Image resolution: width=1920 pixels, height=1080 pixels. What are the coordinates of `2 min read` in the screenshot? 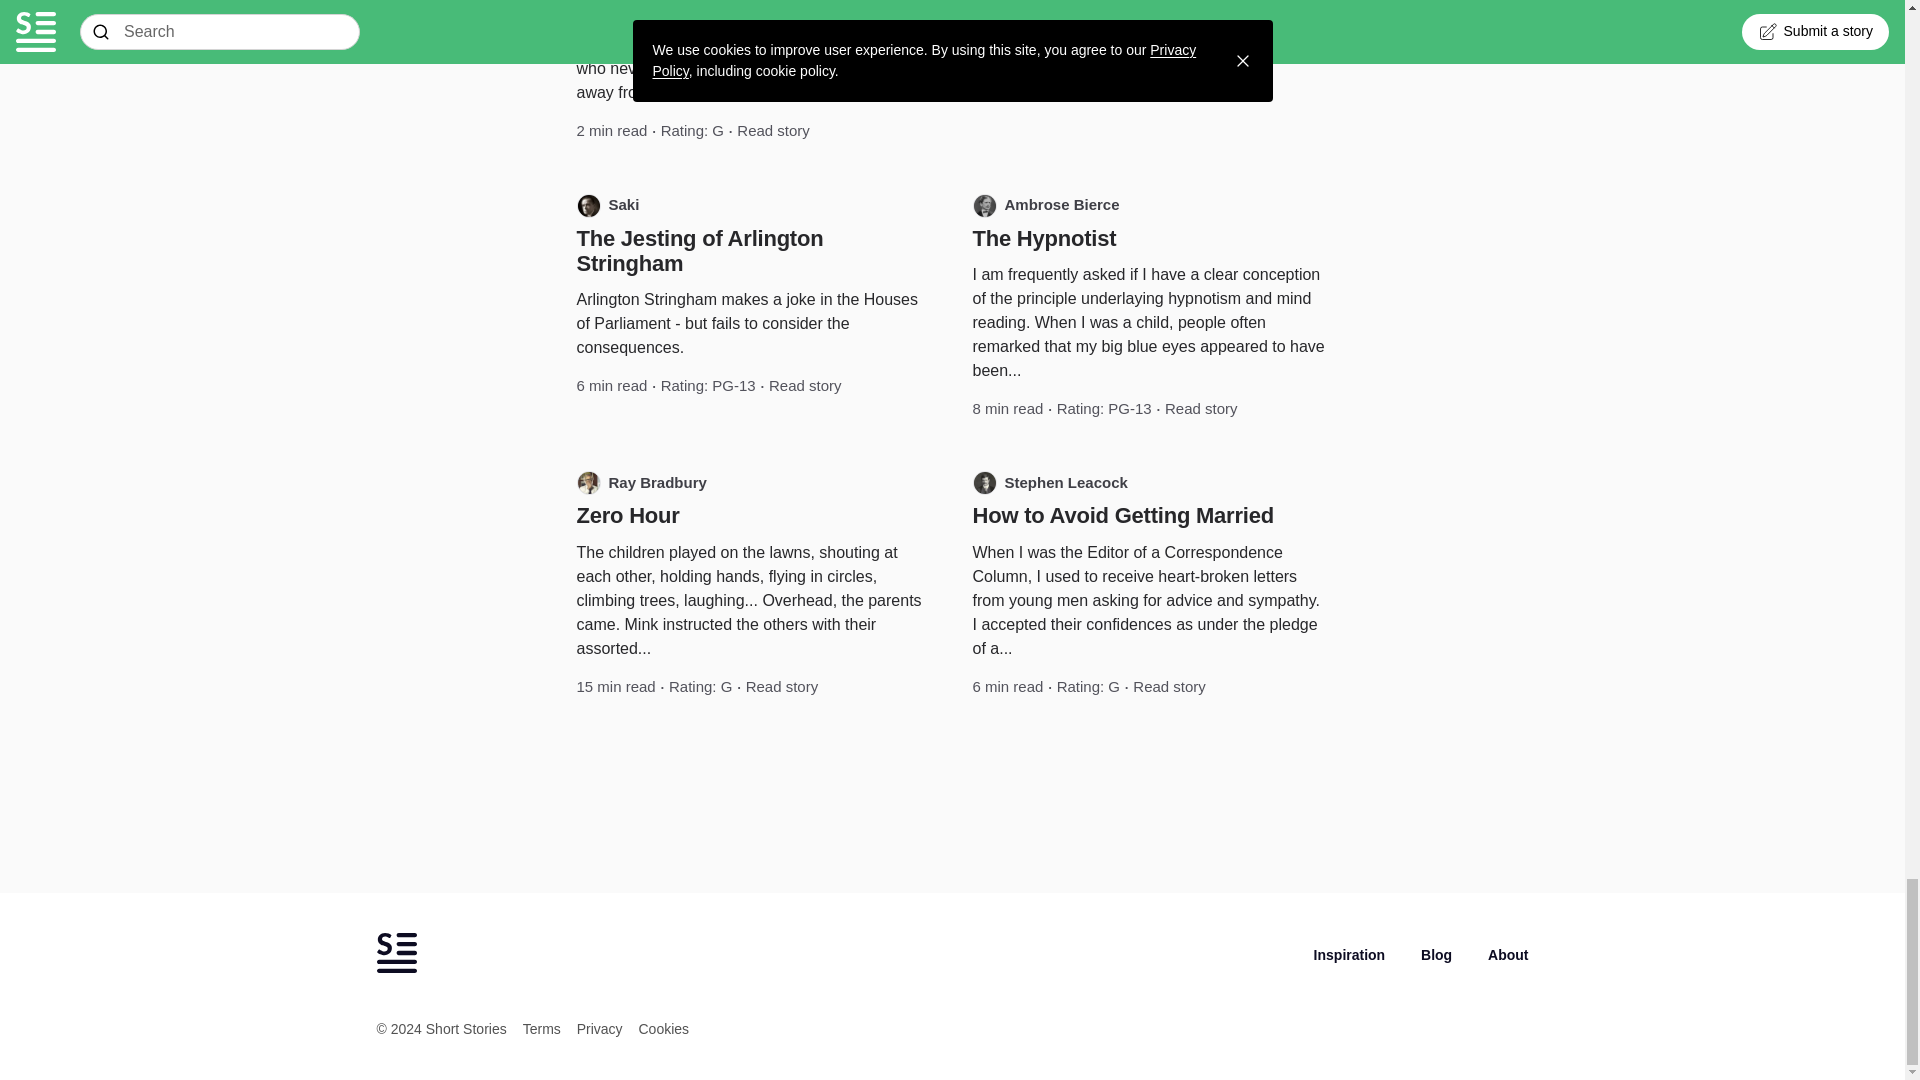 It's located at (612, 130).